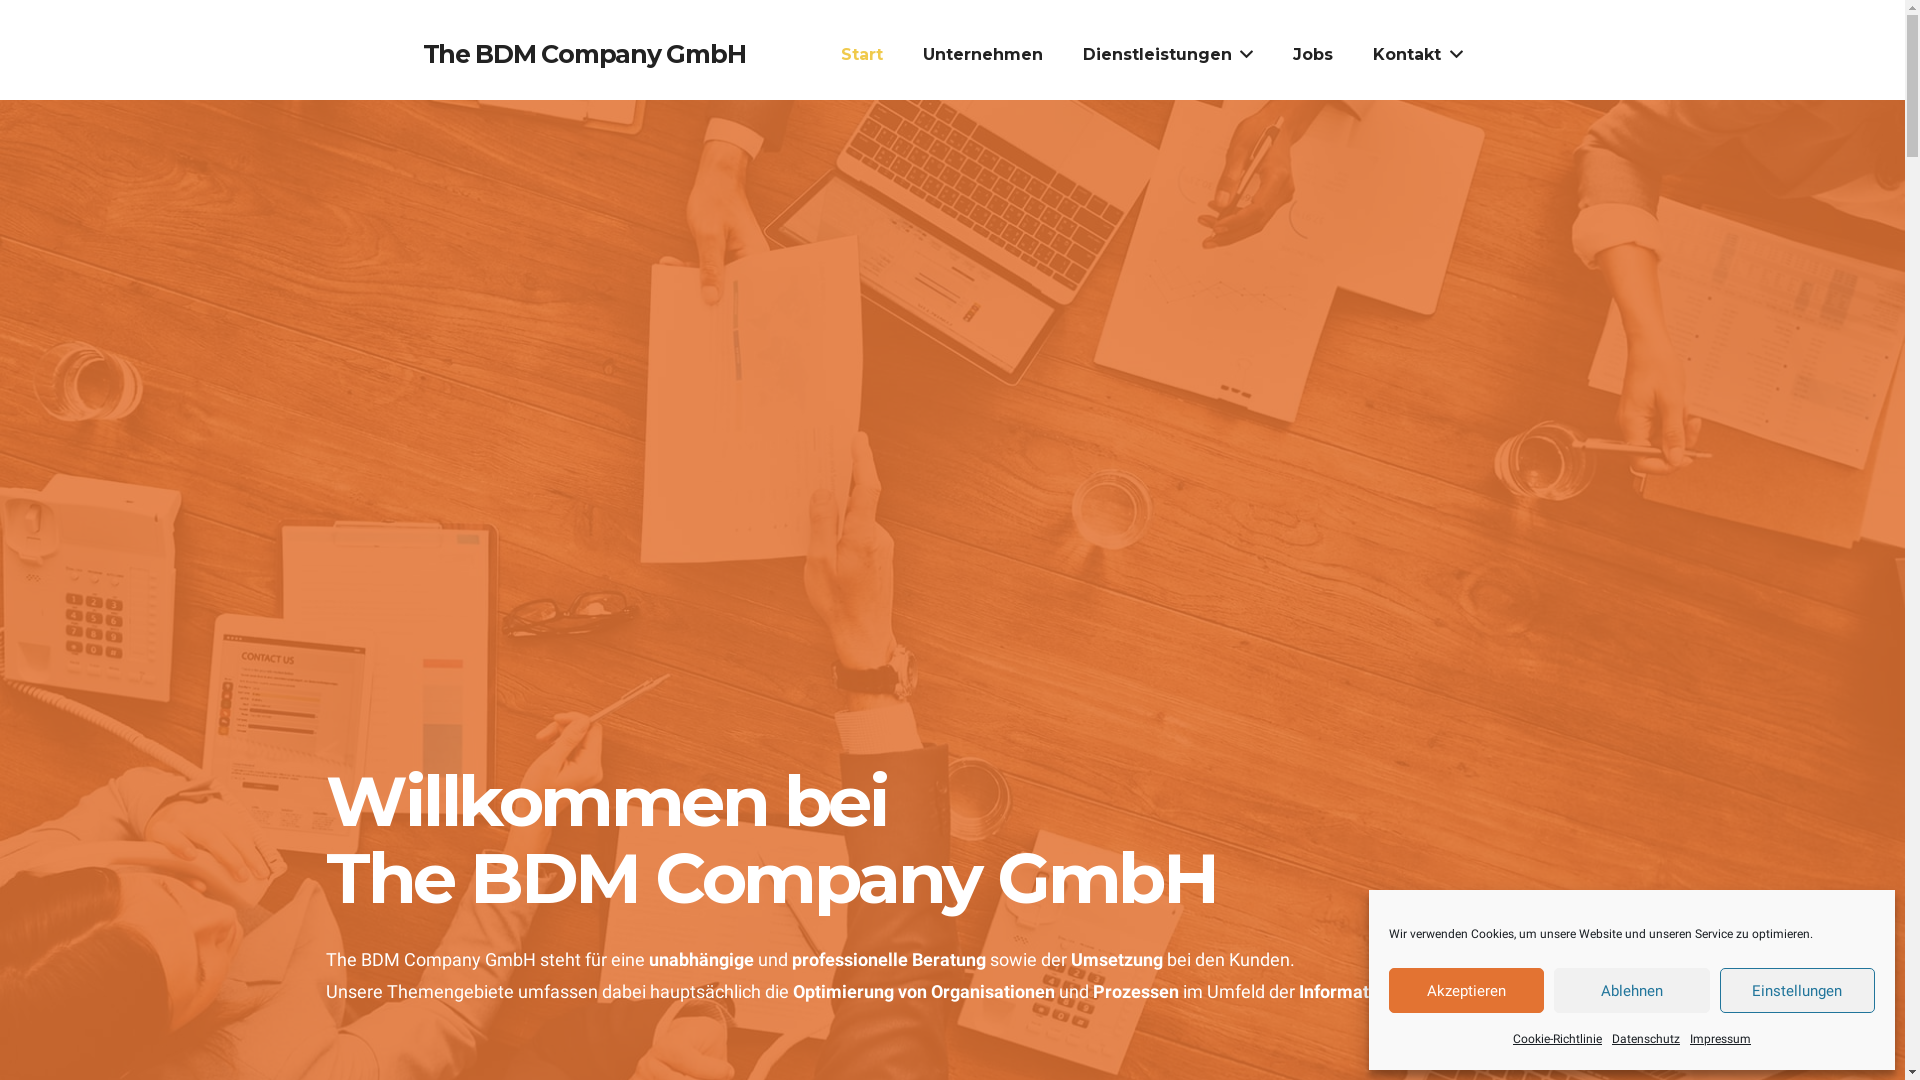 The image size is (1920, 1080). What do you see at coordinates (1466, 990) in the screenshot?
I see `Akzeptieren` at bounding box center [1466, 990].